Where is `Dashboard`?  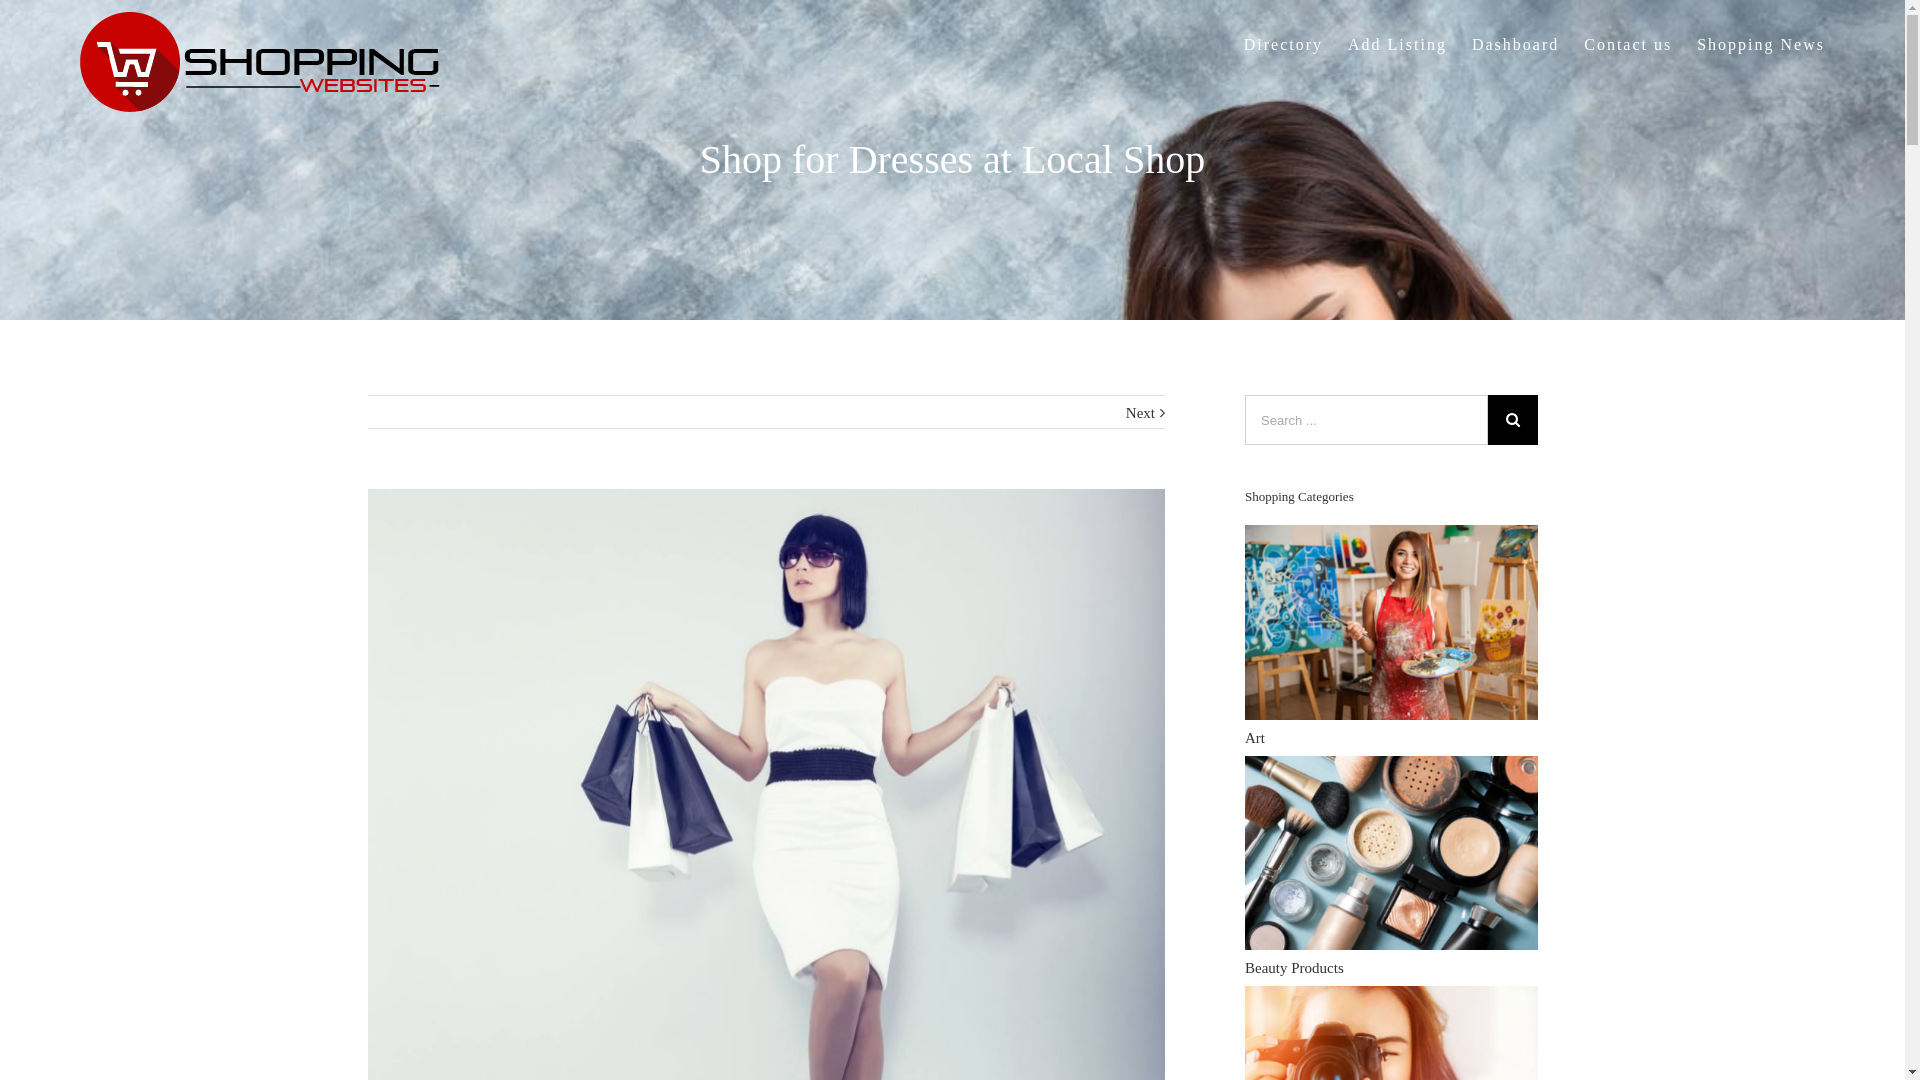 Dashboard is located at coordinates (1516, 43).